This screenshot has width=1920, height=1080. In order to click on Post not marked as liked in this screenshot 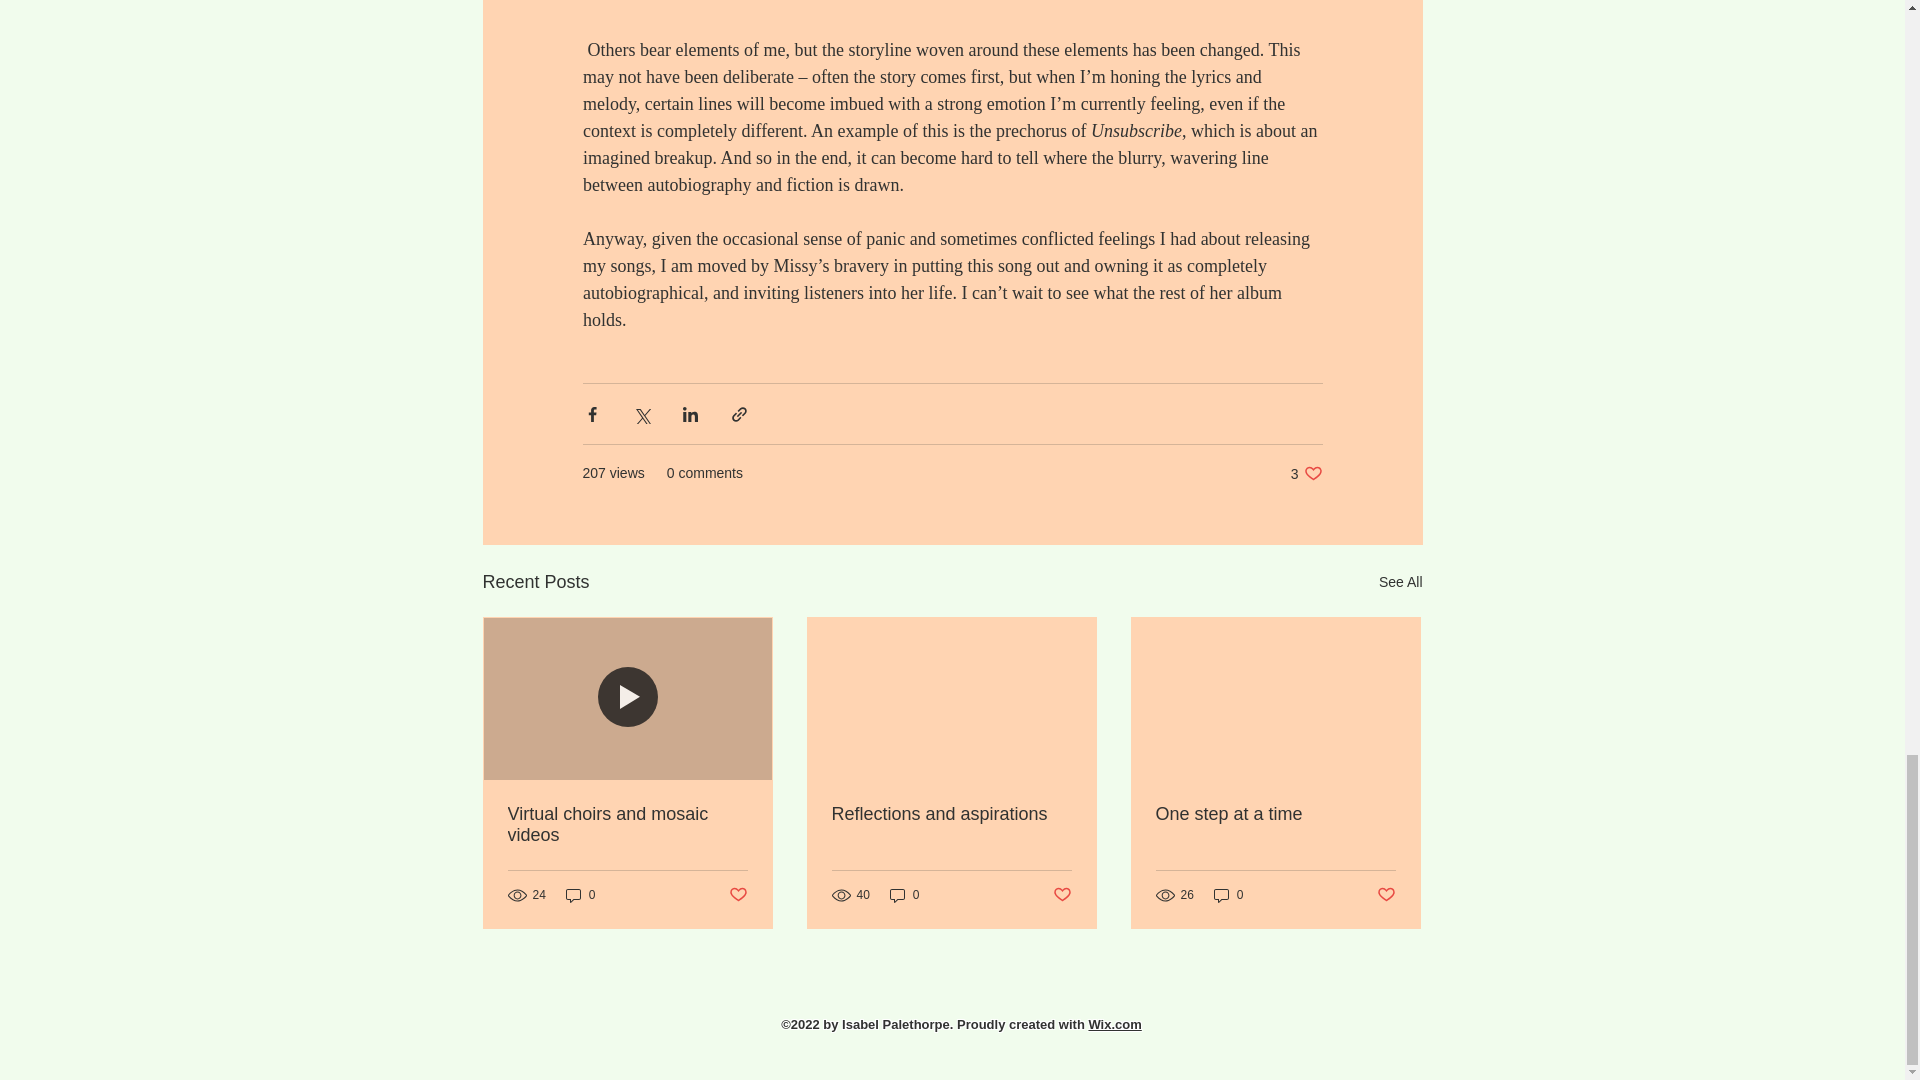, I will do `click(1386, 895)`.